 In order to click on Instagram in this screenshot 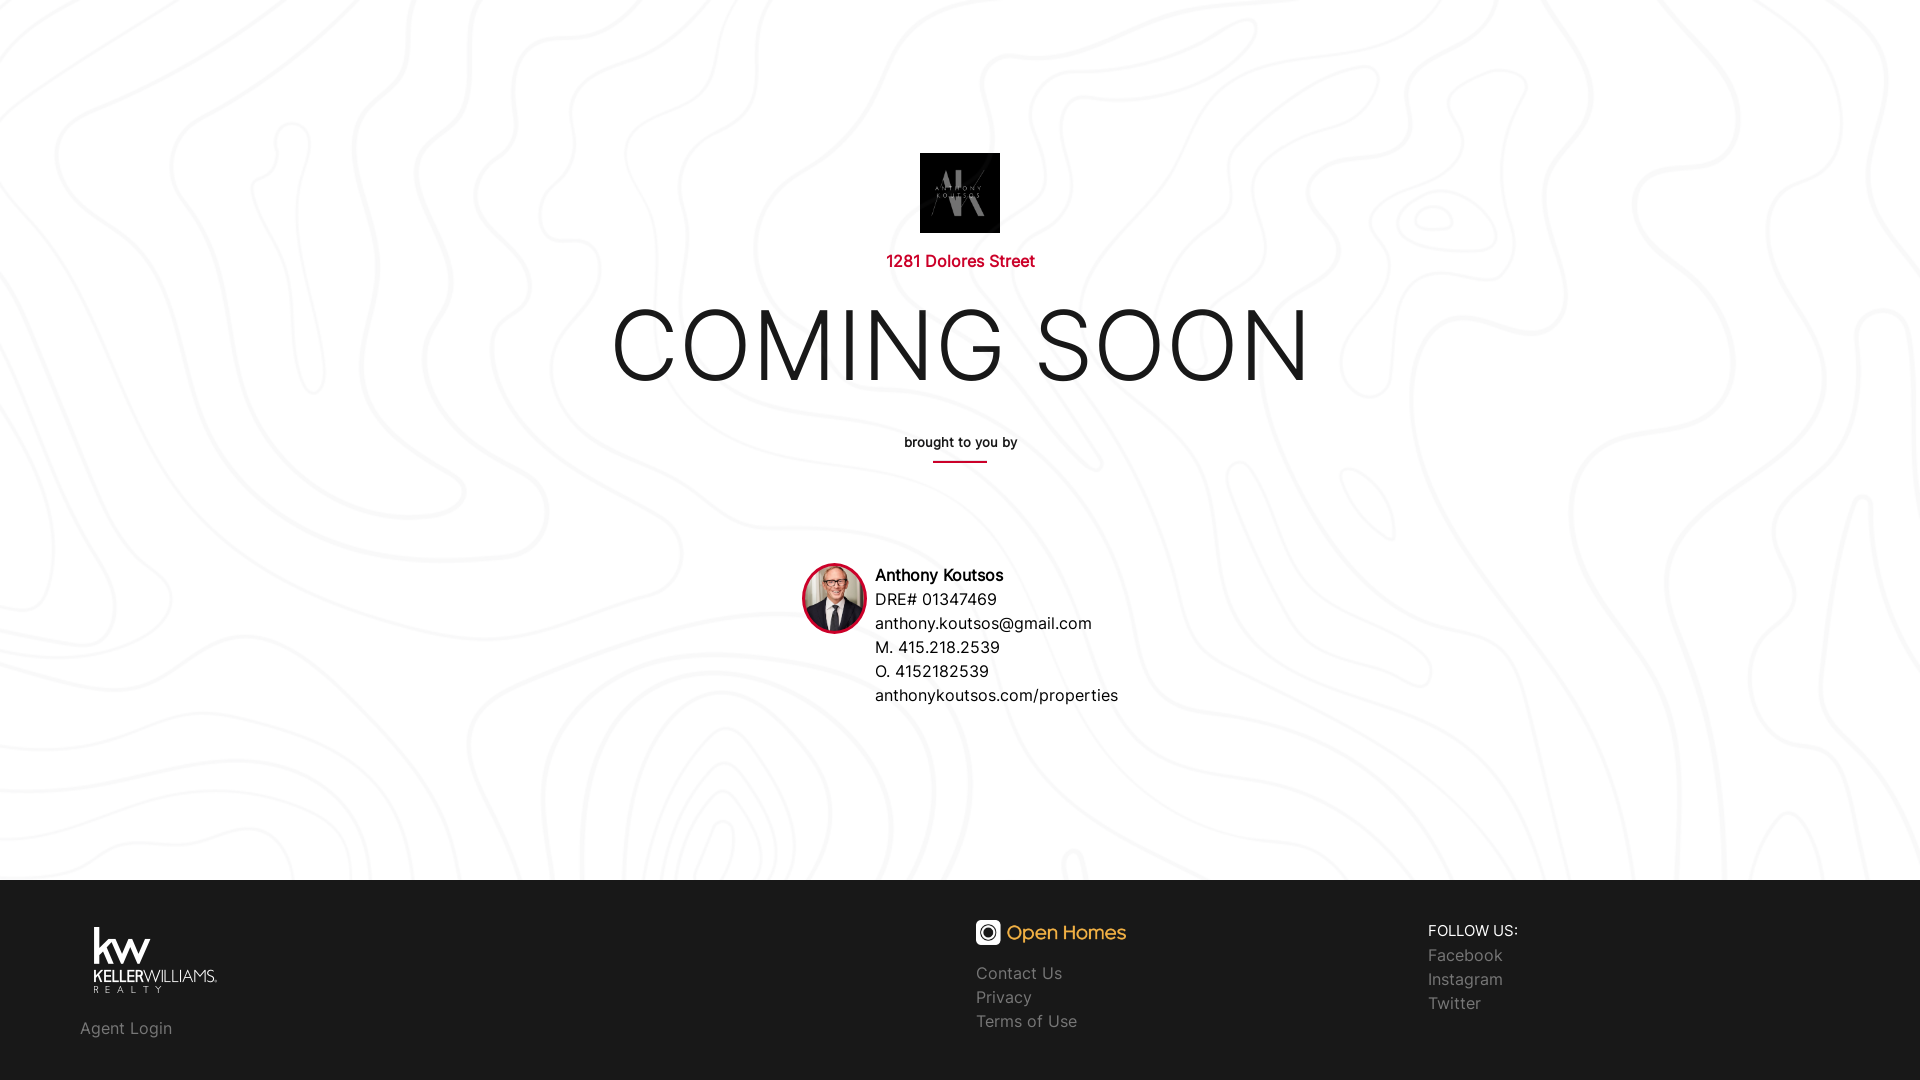, I will do `click(1466, 978)`.